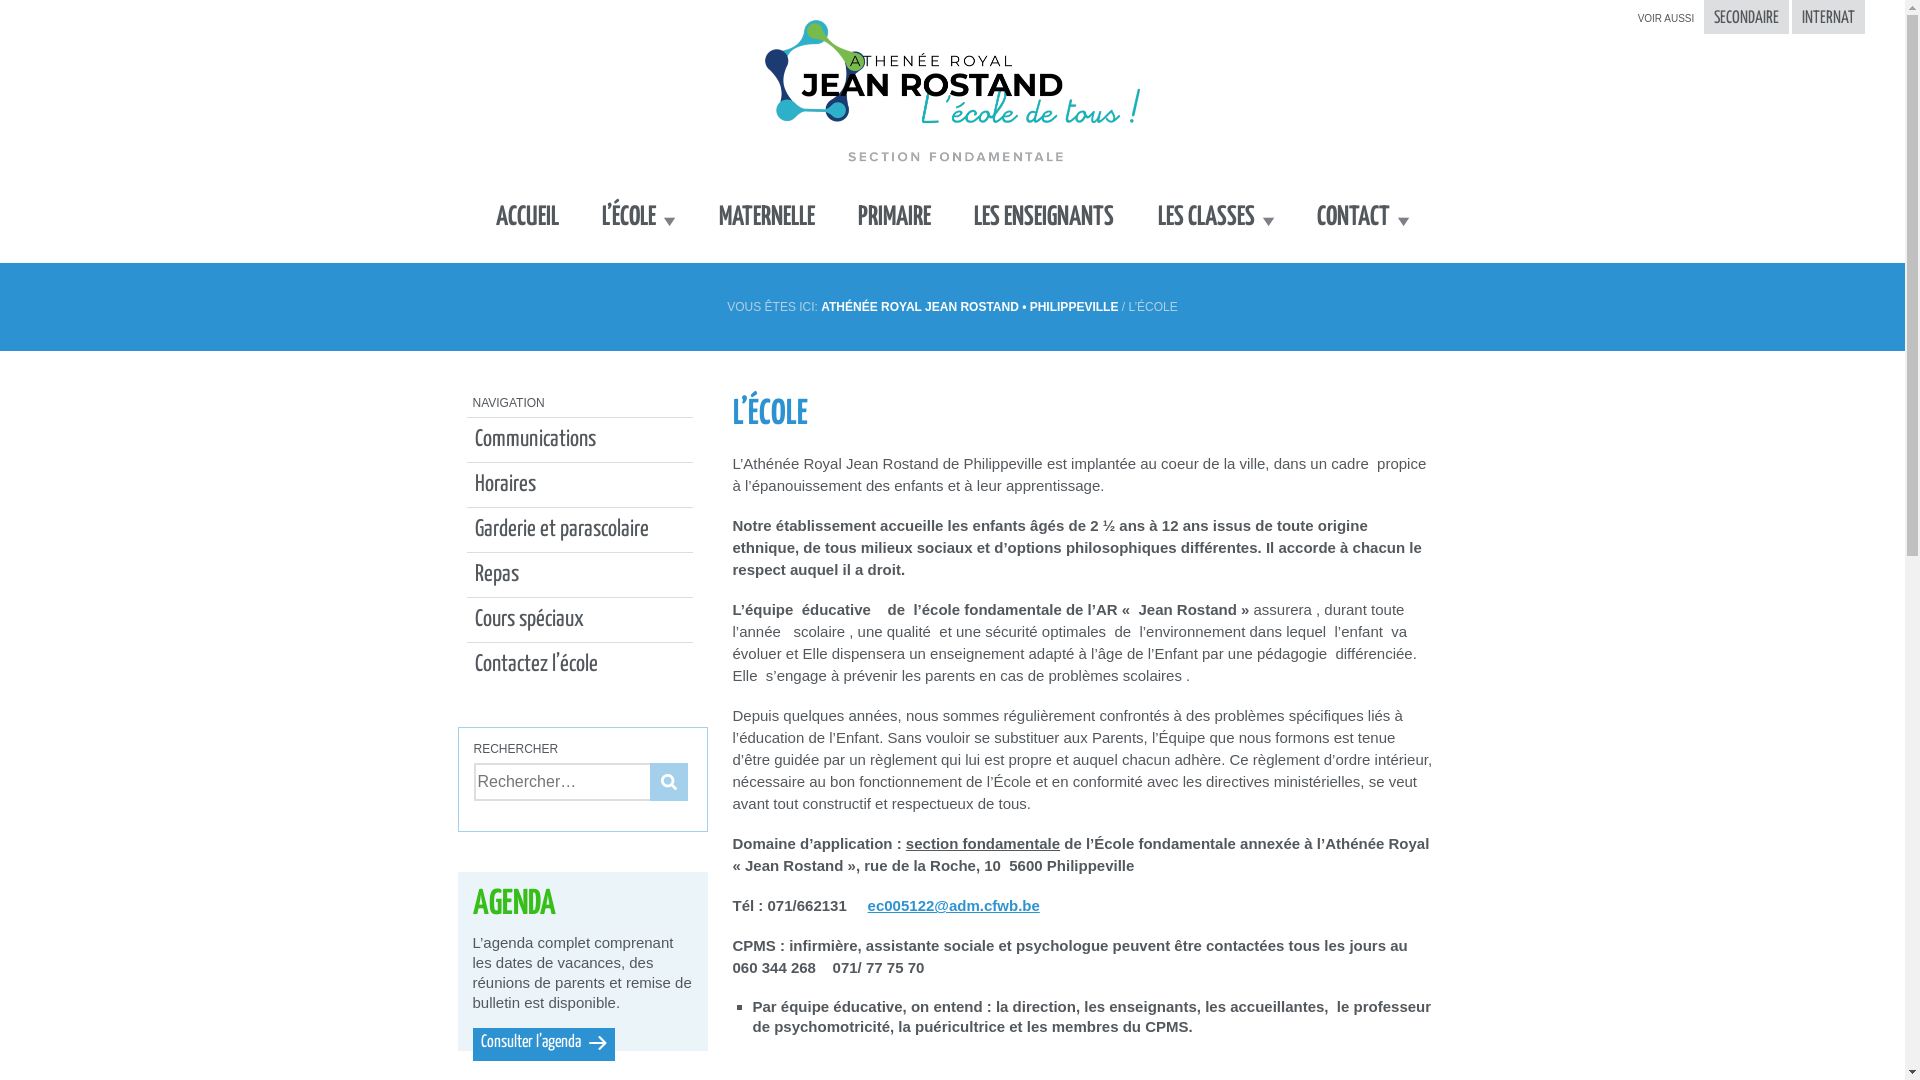 The image size is (1920, 1080). I want to click on SECONDAIRE, so click(1746, 17).